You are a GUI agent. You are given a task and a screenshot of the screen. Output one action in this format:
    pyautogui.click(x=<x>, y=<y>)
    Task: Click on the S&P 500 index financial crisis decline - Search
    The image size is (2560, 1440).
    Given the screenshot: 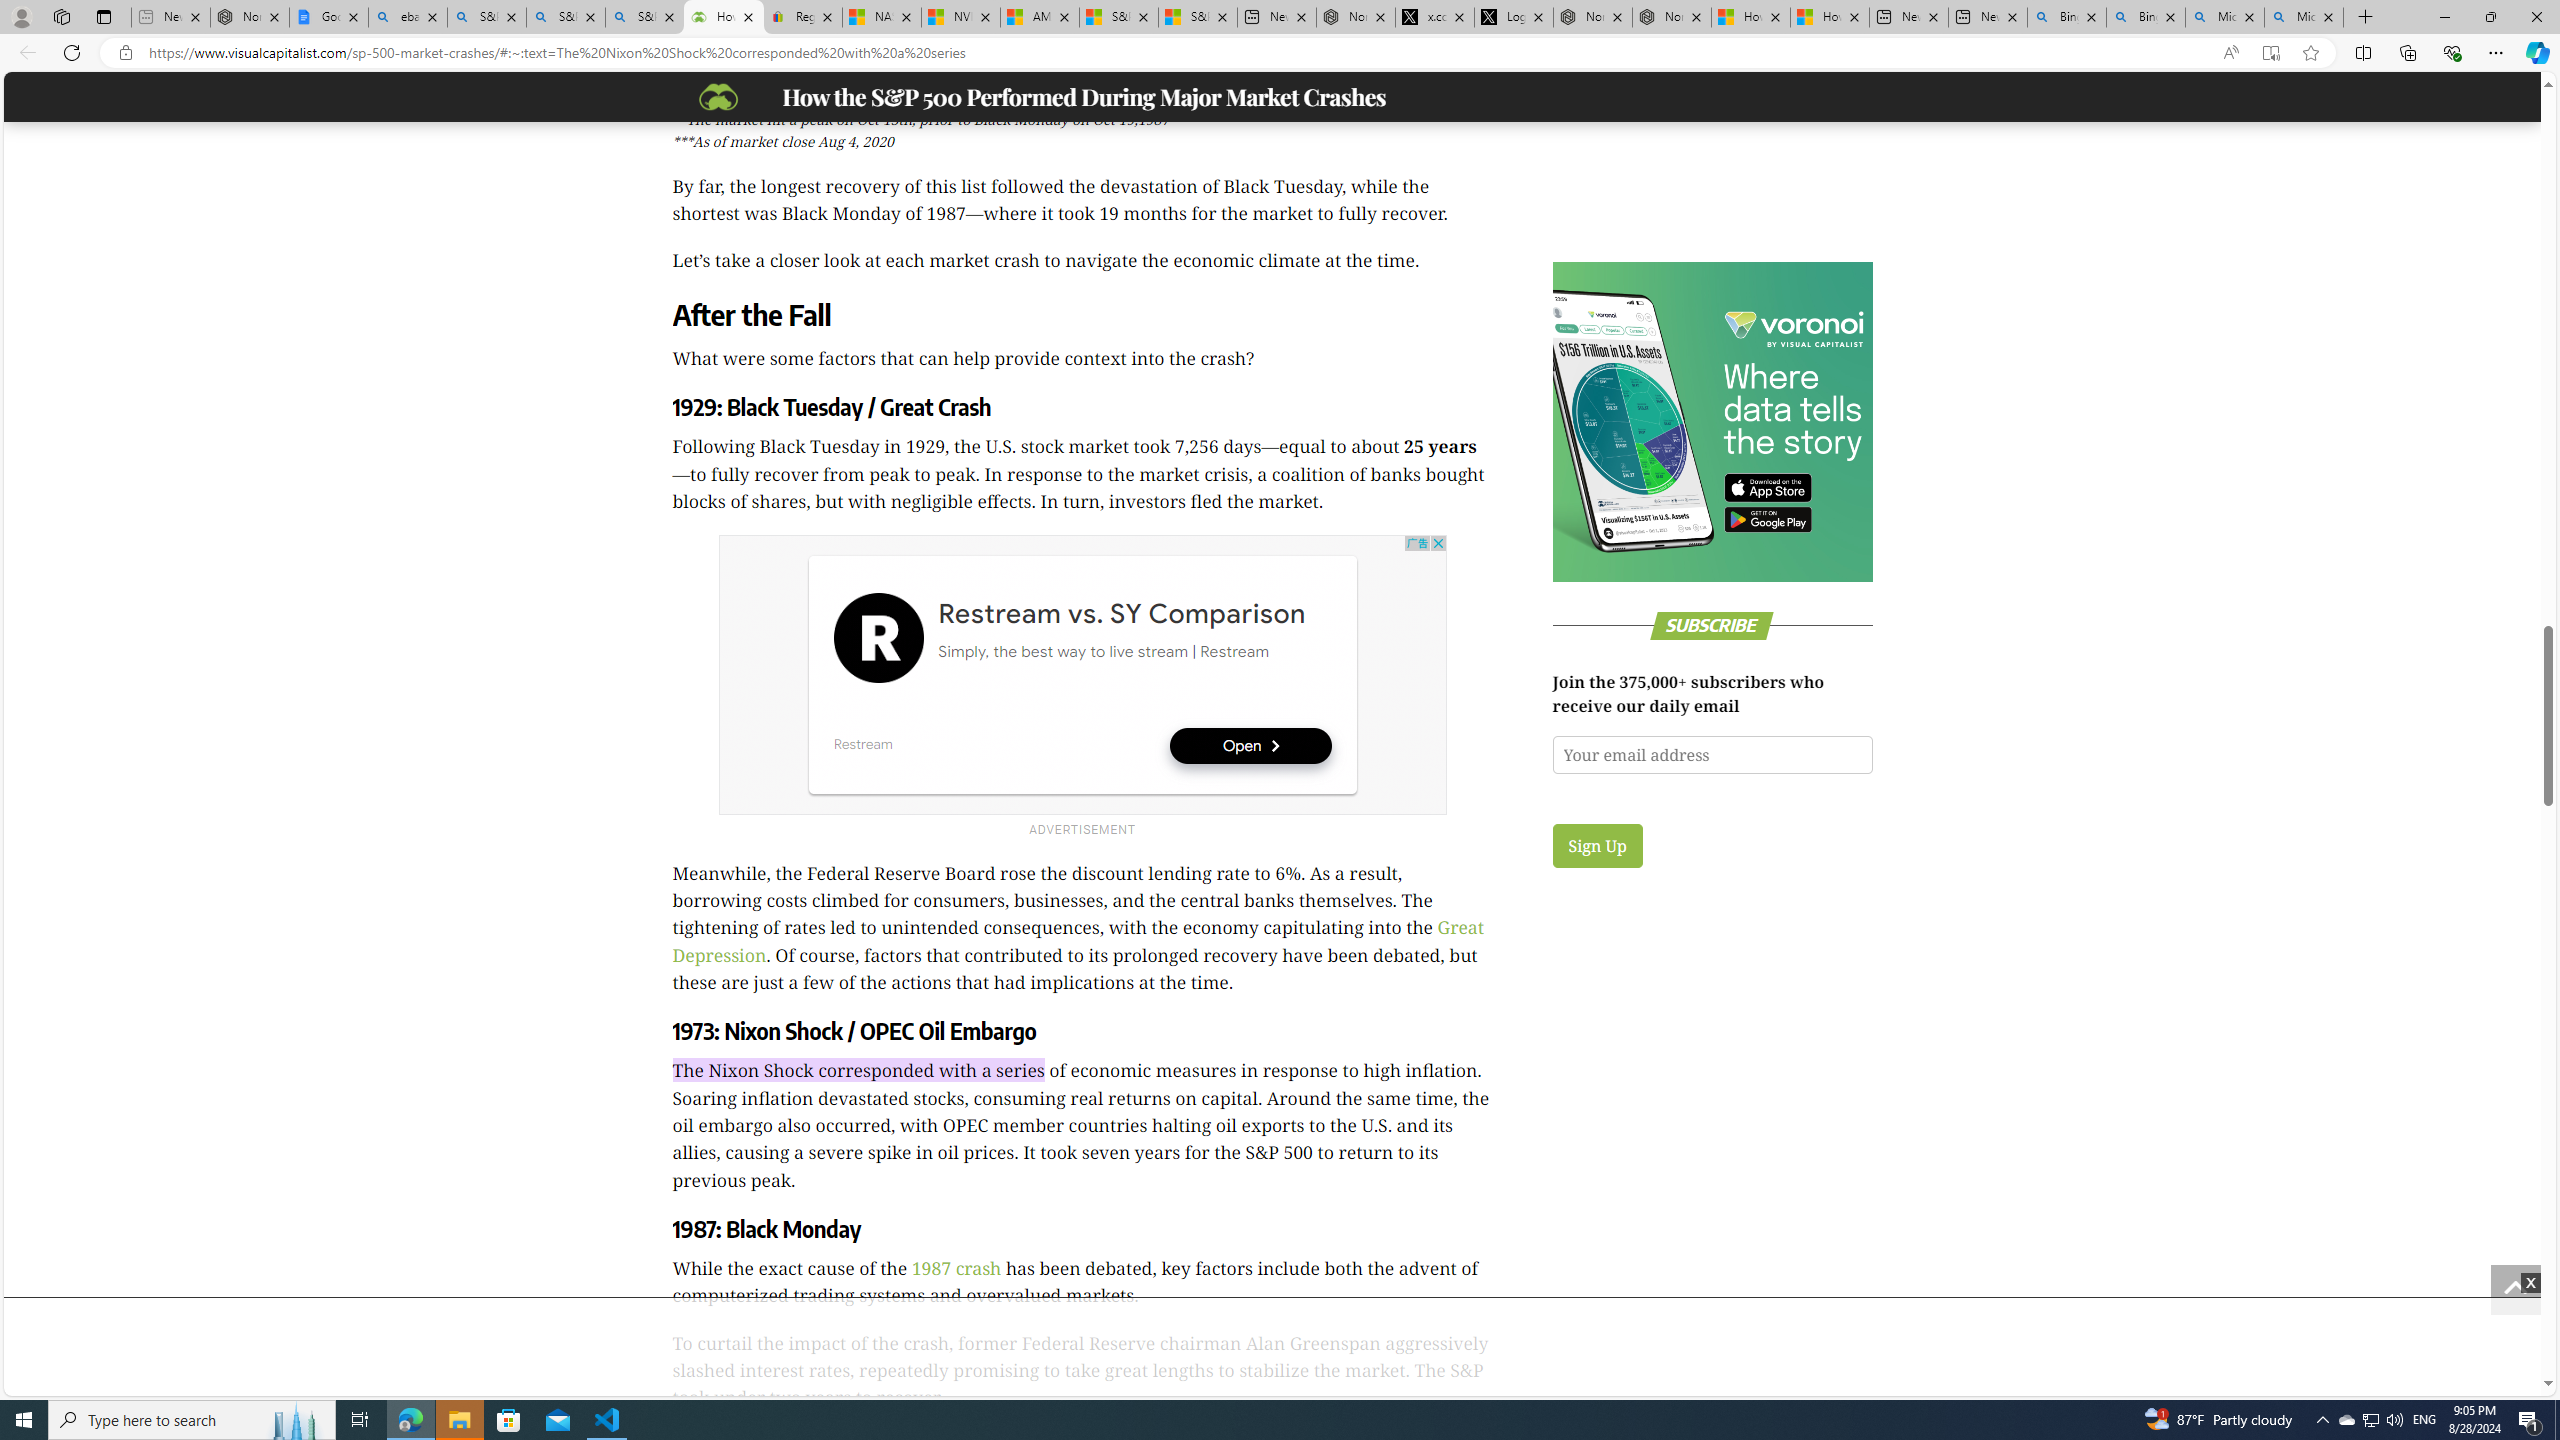 What is the action you would take?
    pyautogui.click(x=644, y=17)
    